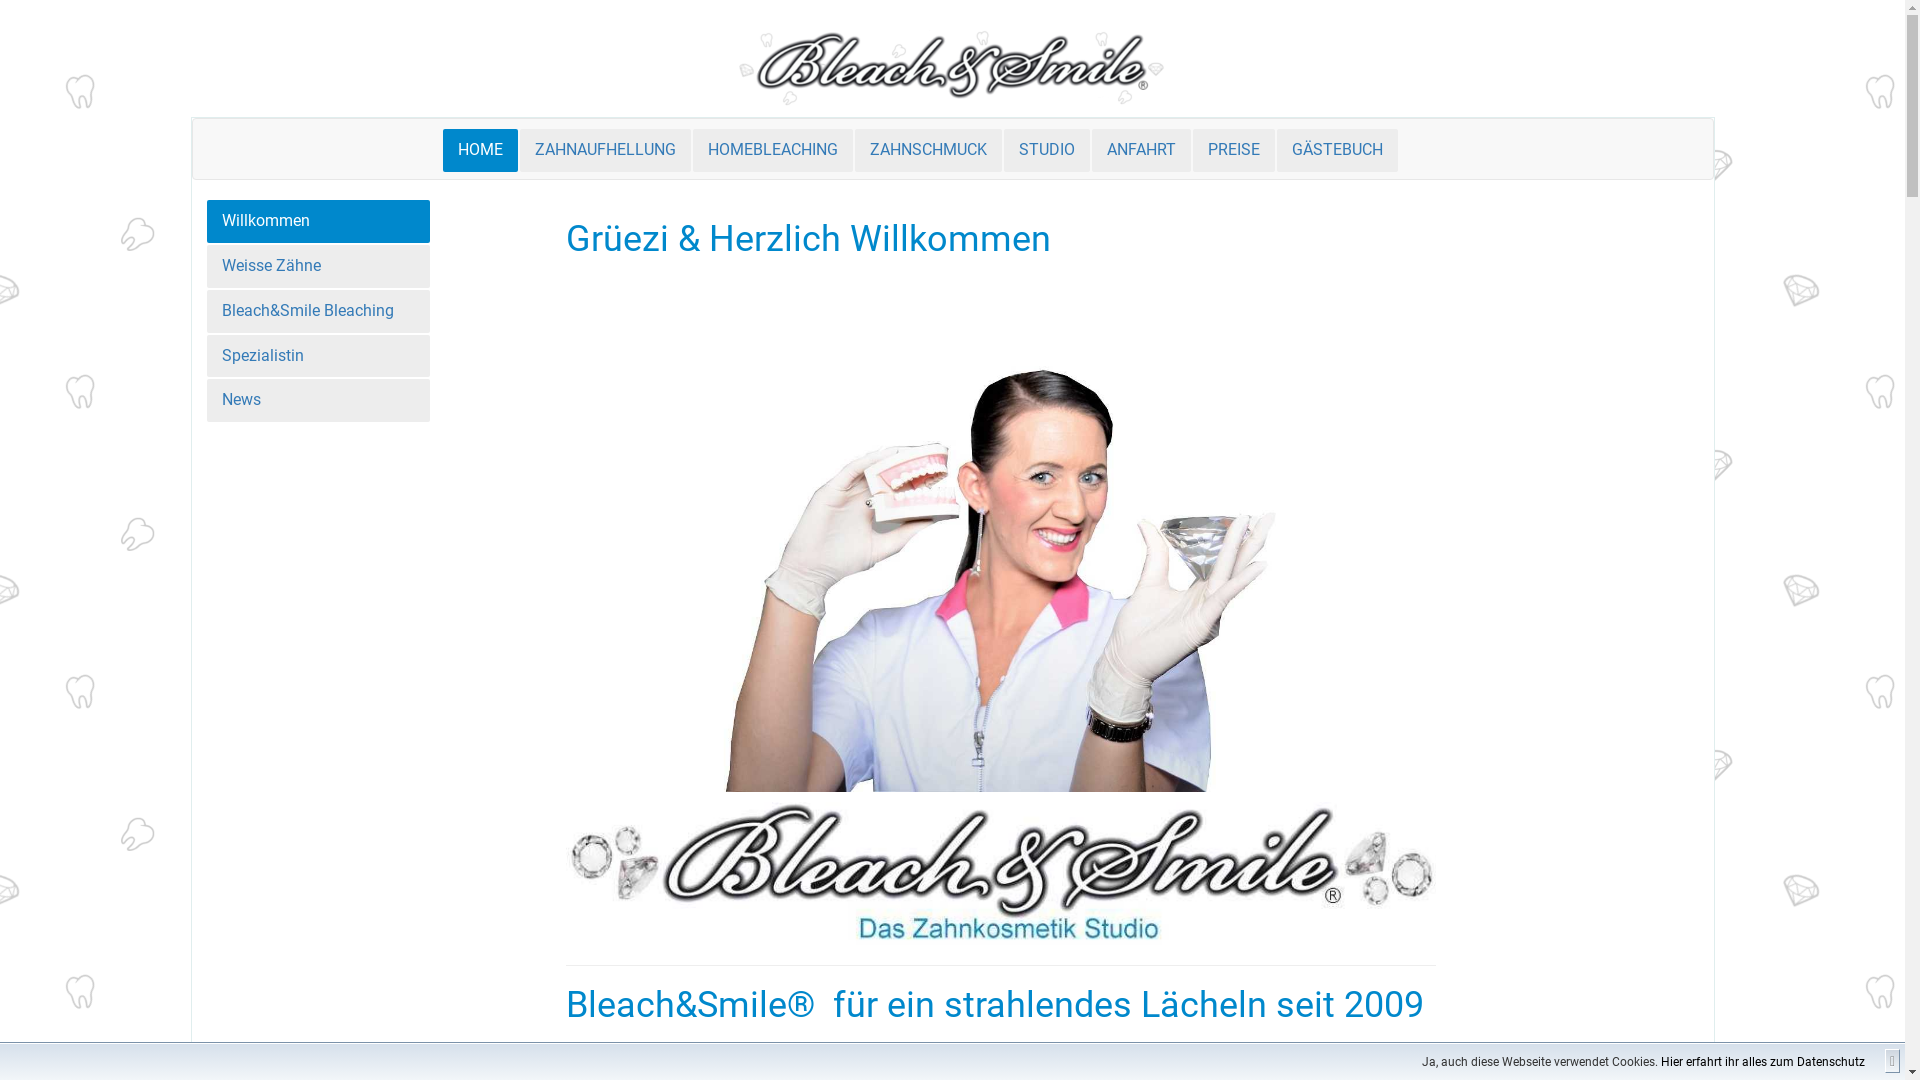 This screenshot has width=1920, height=1080. Describe the element at coordinates (606, 150) in the screenshot. I see `ZAHNAUFHELLUNG` at that location.